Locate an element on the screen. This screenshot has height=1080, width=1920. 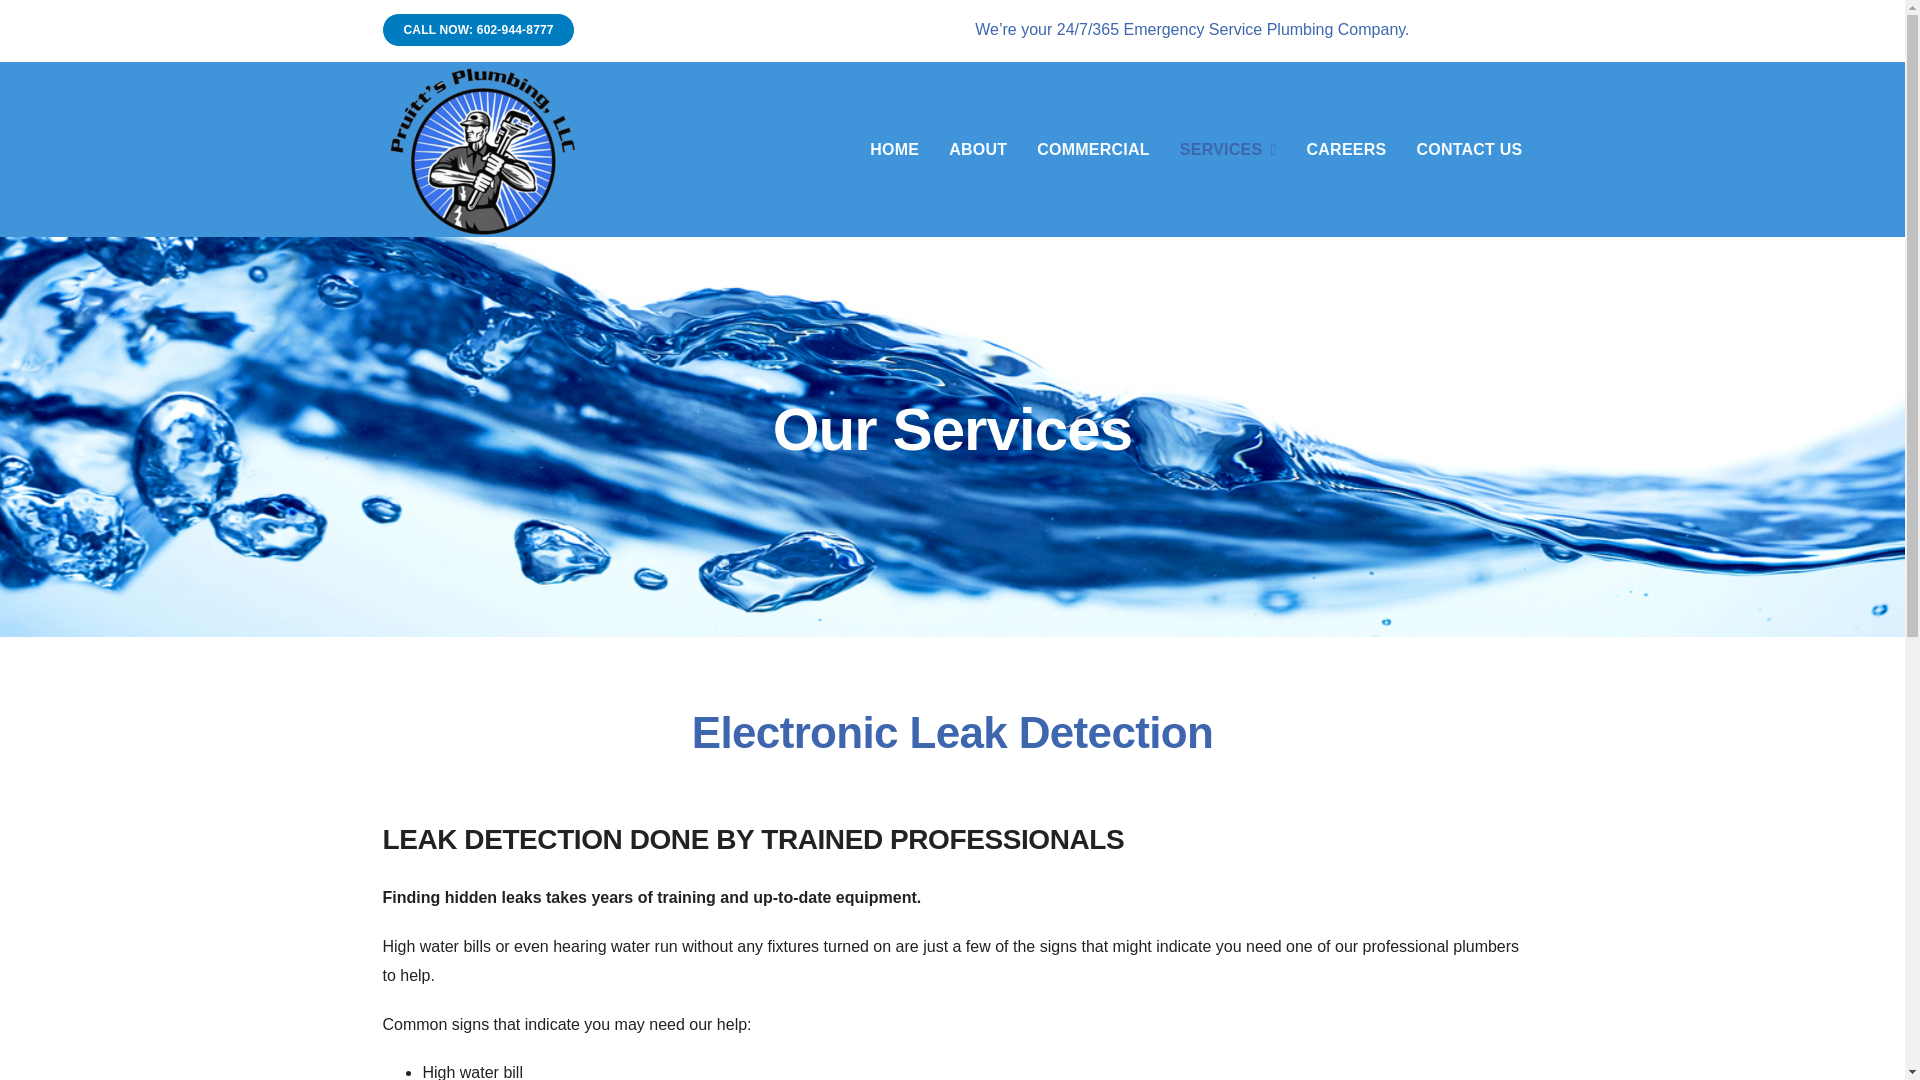
ABOUT is located at coordinates (977, 150).